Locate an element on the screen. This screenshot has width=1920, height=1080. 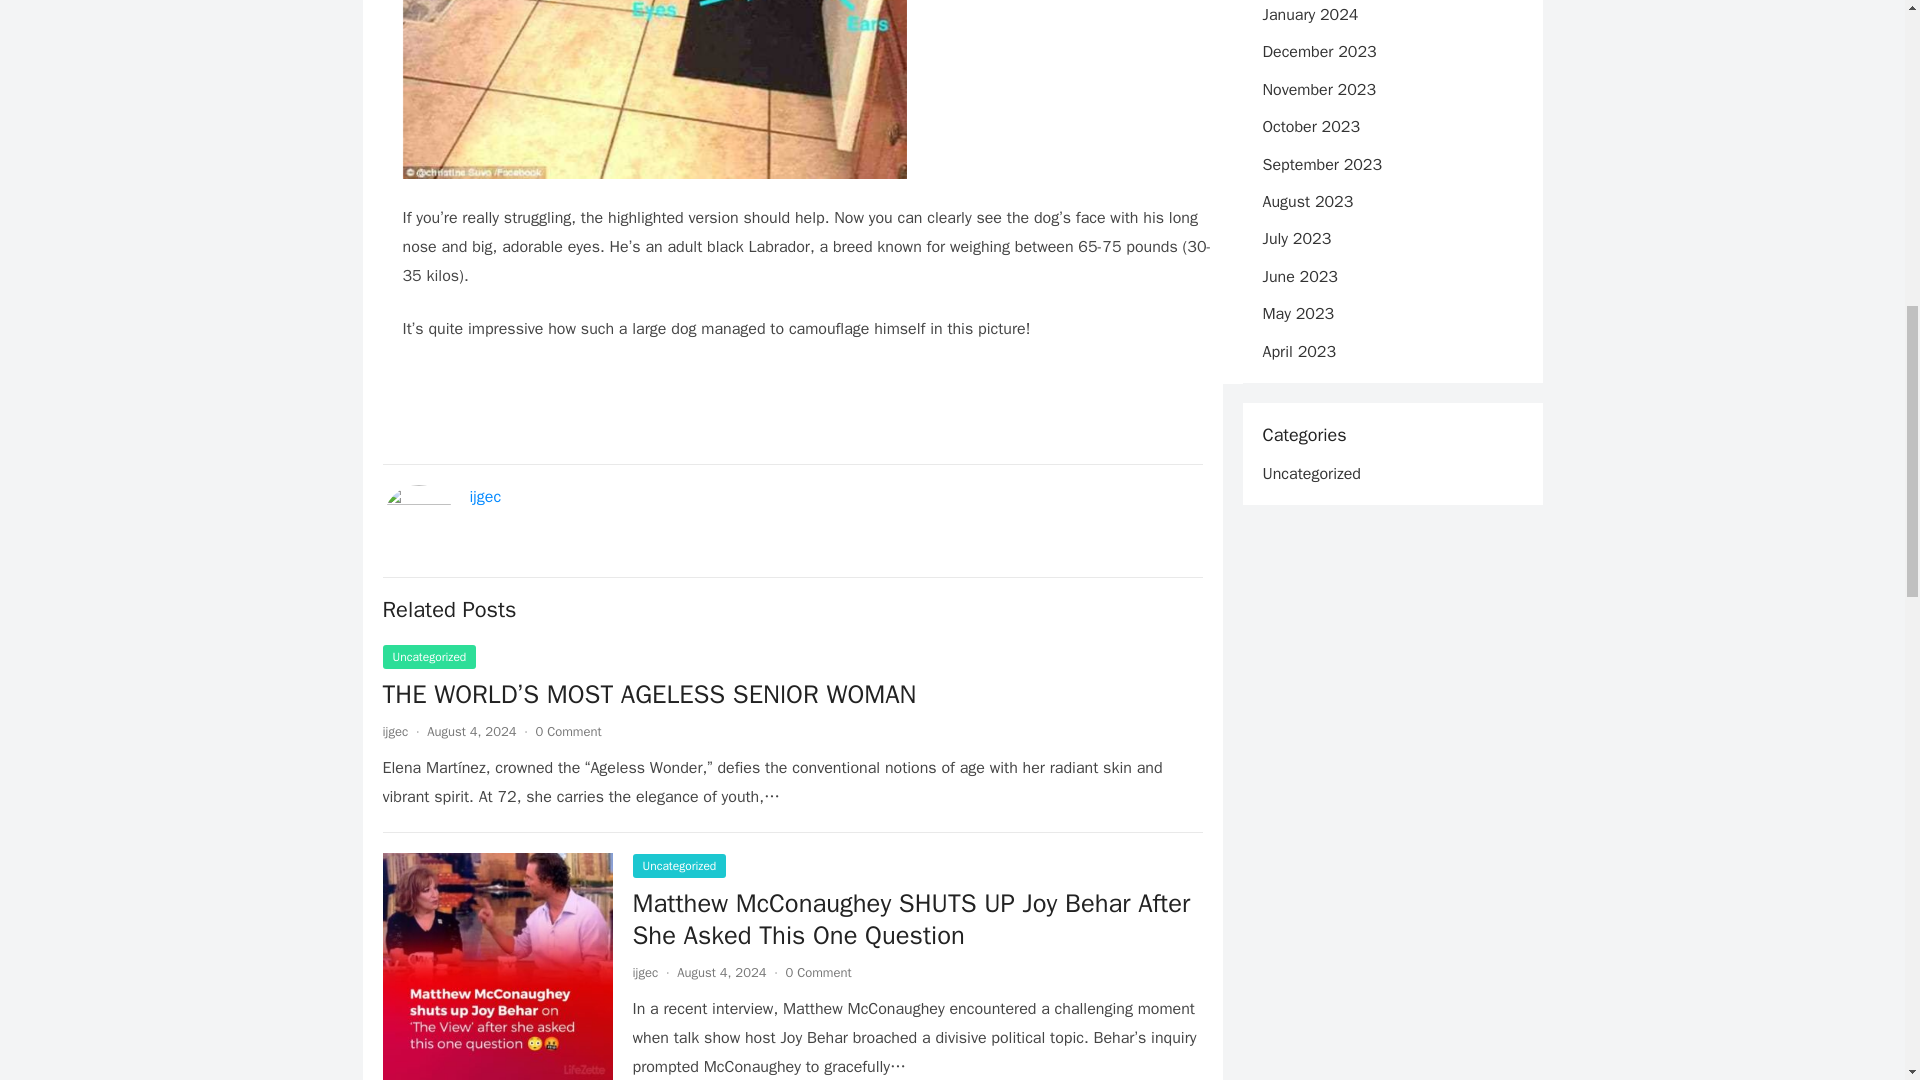
0 Comment is located at coordinates (568, 730).